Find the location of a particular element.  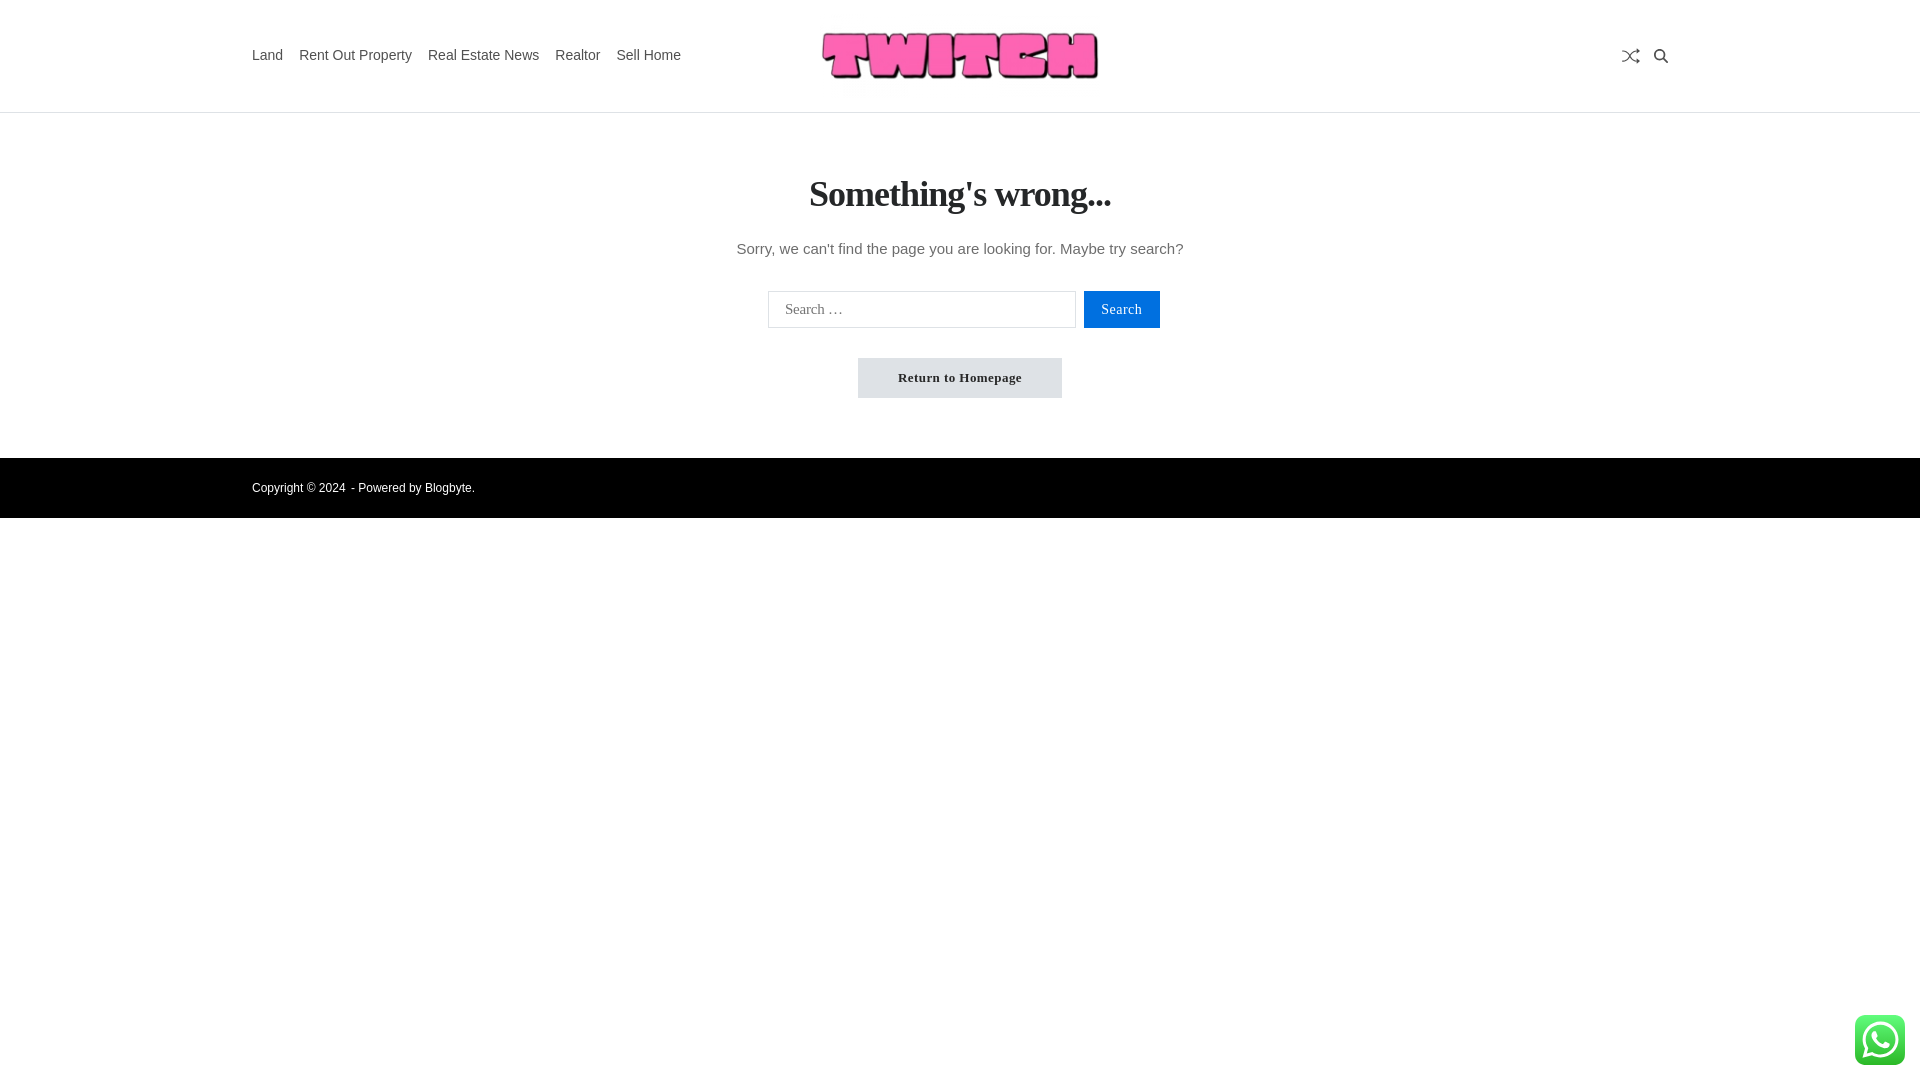

Realtor is located at coordinates (576, 56).